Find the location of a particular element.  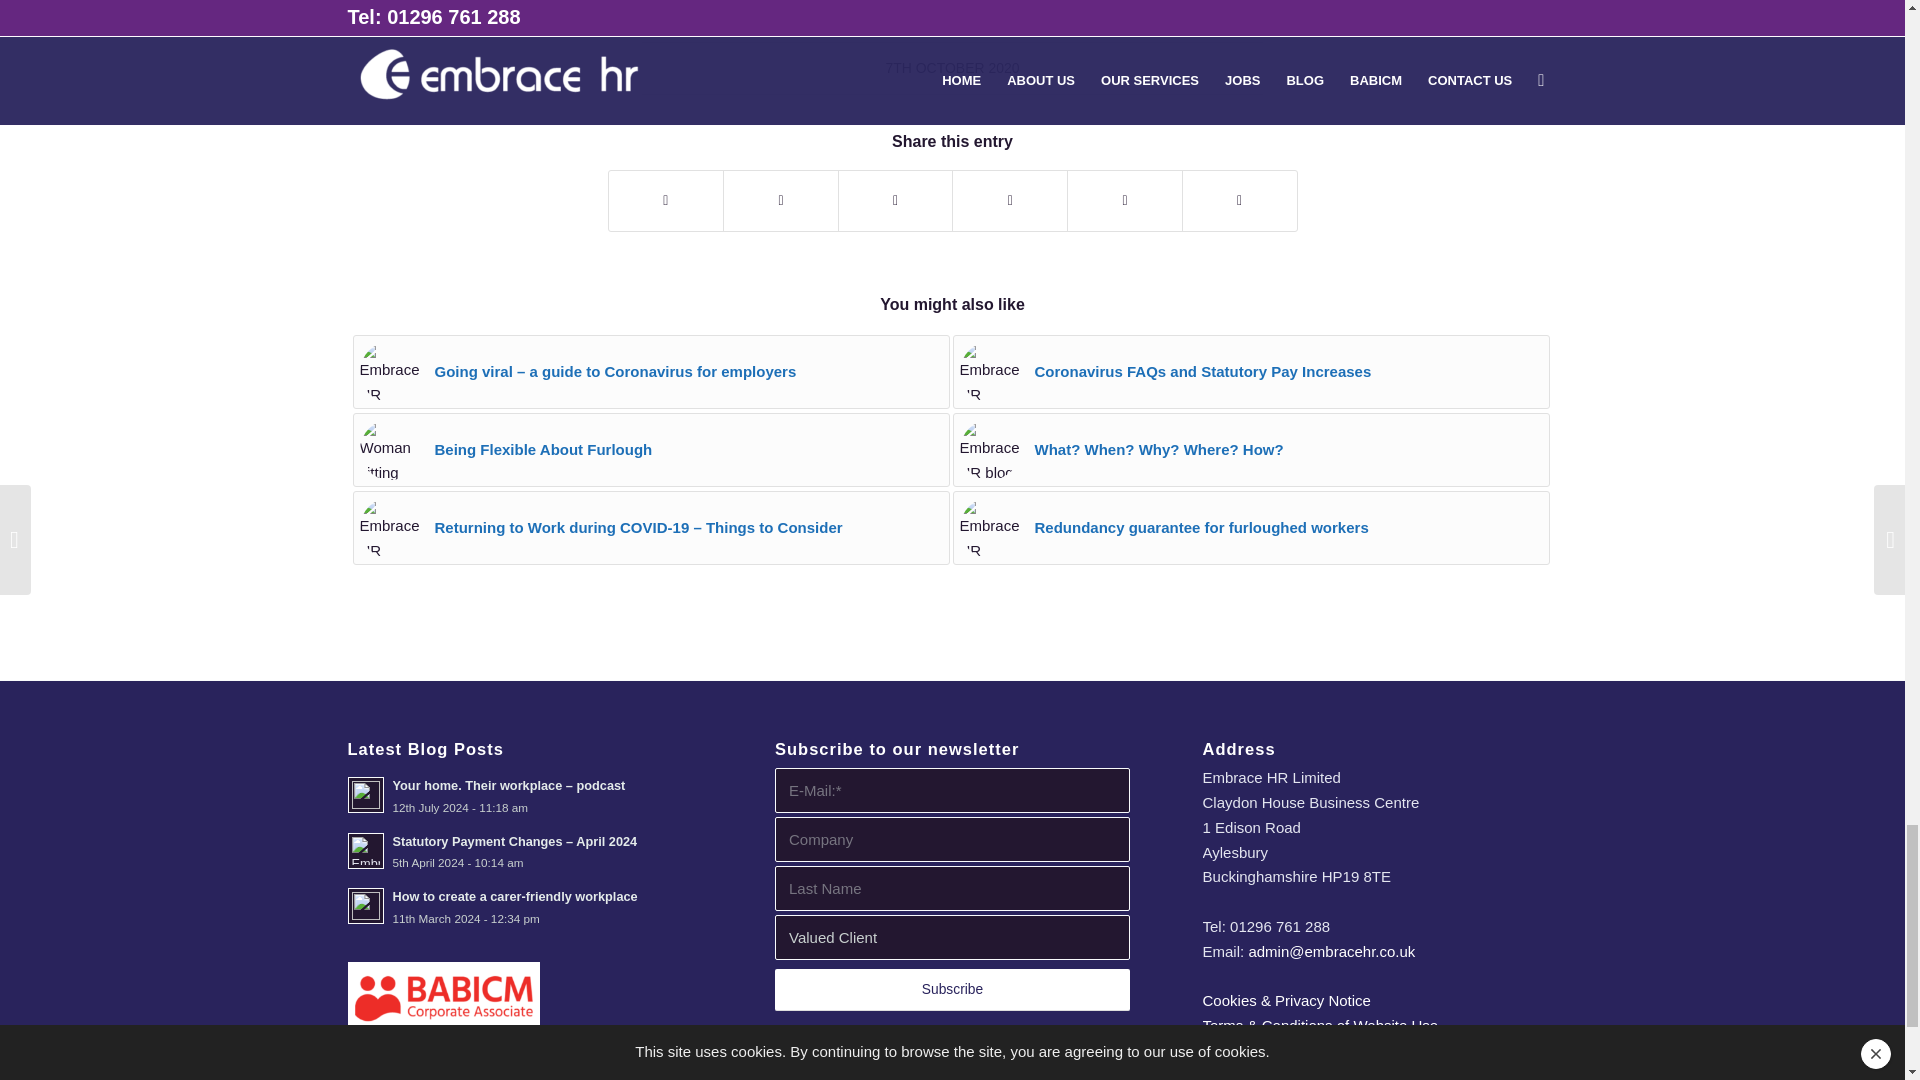

Embrace HR Aylesbury key worker pexels-anna-shvets-3683098 is located at coordinates (990, 372).